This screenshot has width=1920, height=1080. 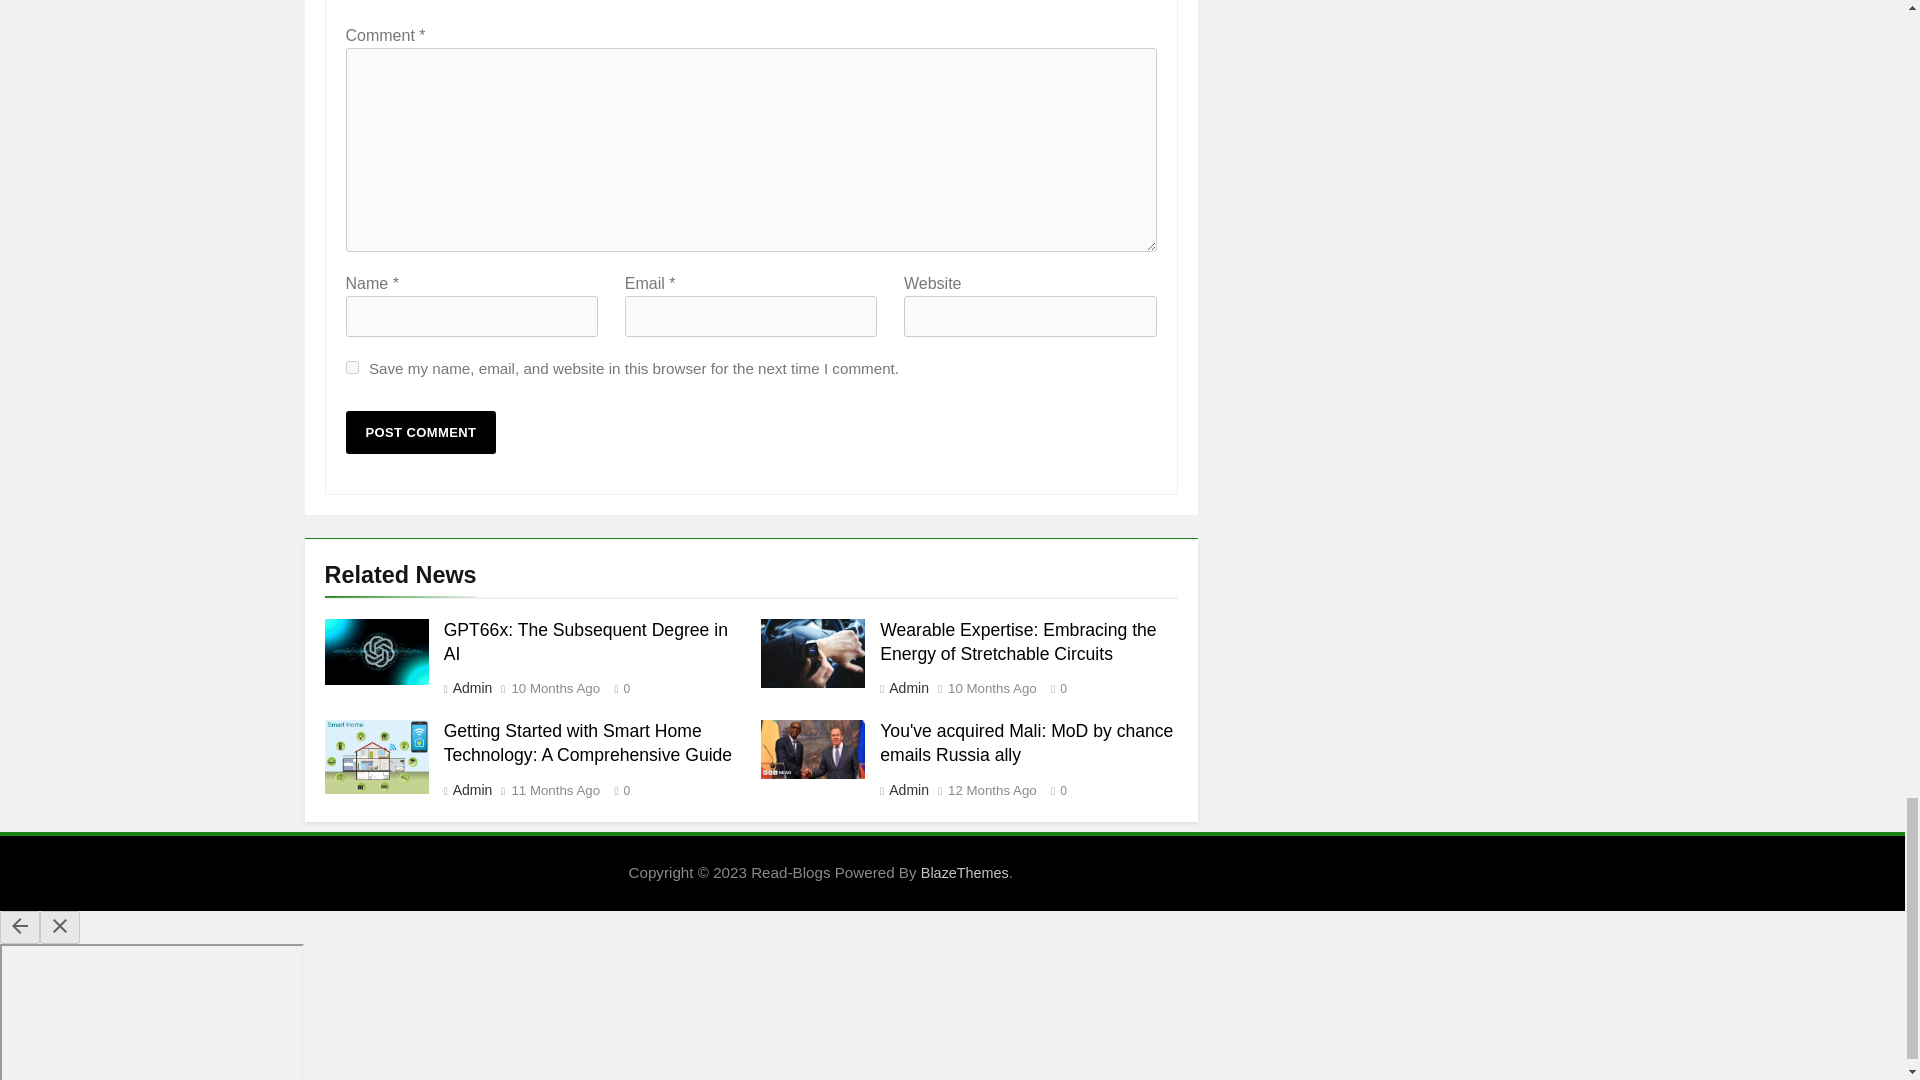 What do you see at coordinates (421, 432) in the screenshot?
I see `Post Comment` at bounding box center [421, 432].